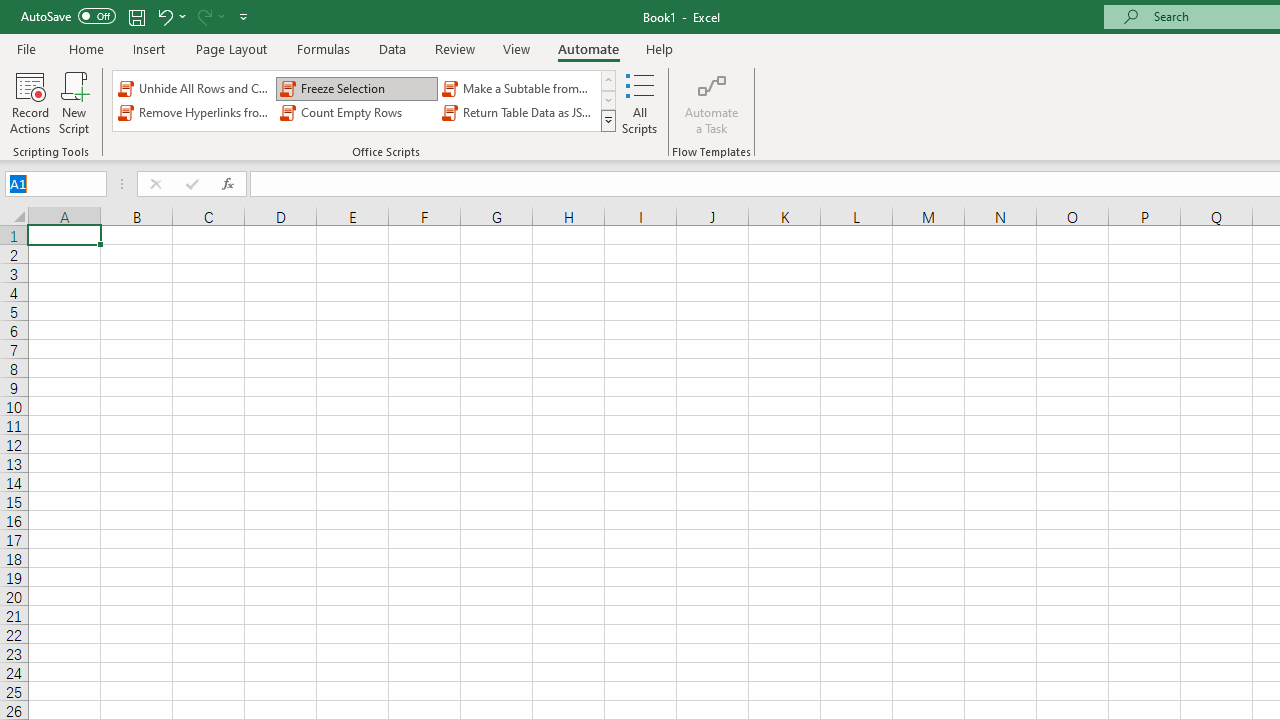 This screenshot has width=1280, height=720. I want to click on AutomationID: OfficeScriptsGallery, so click(365, 100).